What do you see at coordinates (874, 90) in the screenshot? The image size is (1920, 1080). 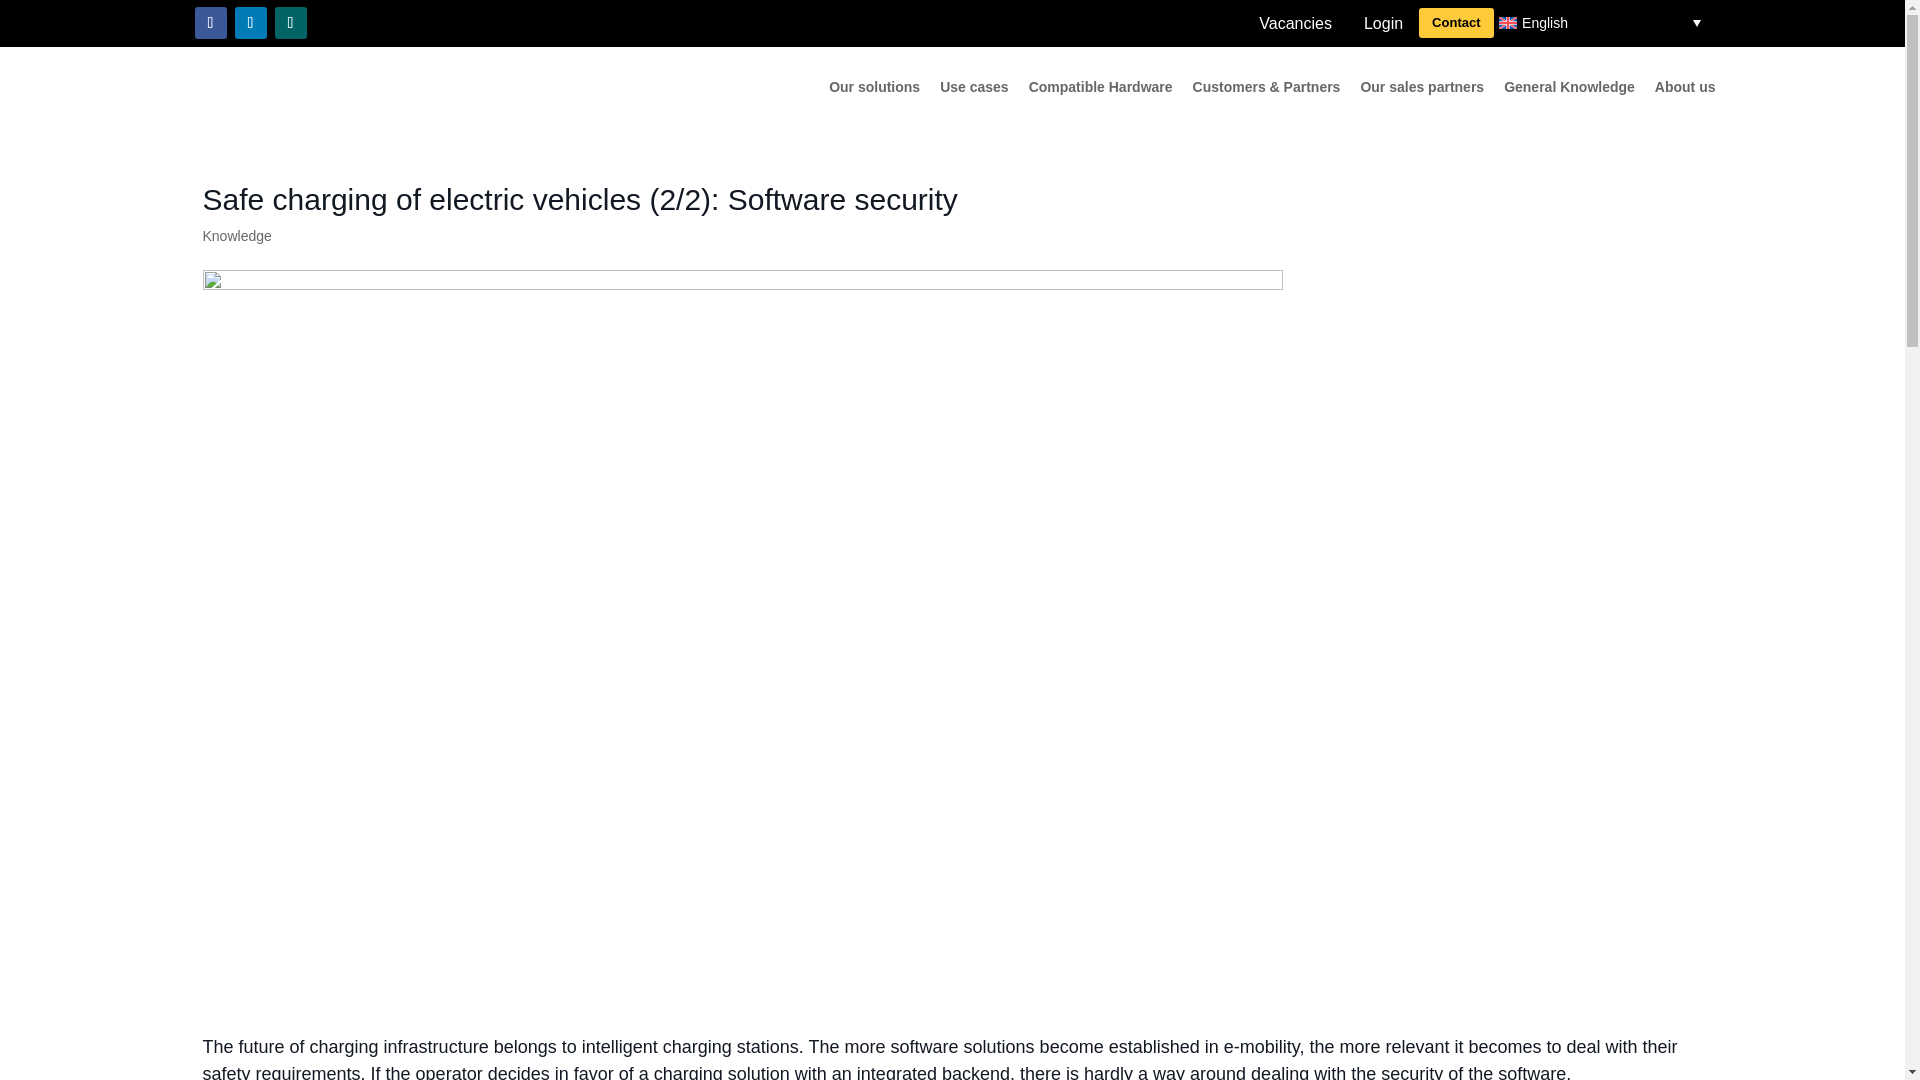 I see `Our solutions` at bounding box center [874, 90].